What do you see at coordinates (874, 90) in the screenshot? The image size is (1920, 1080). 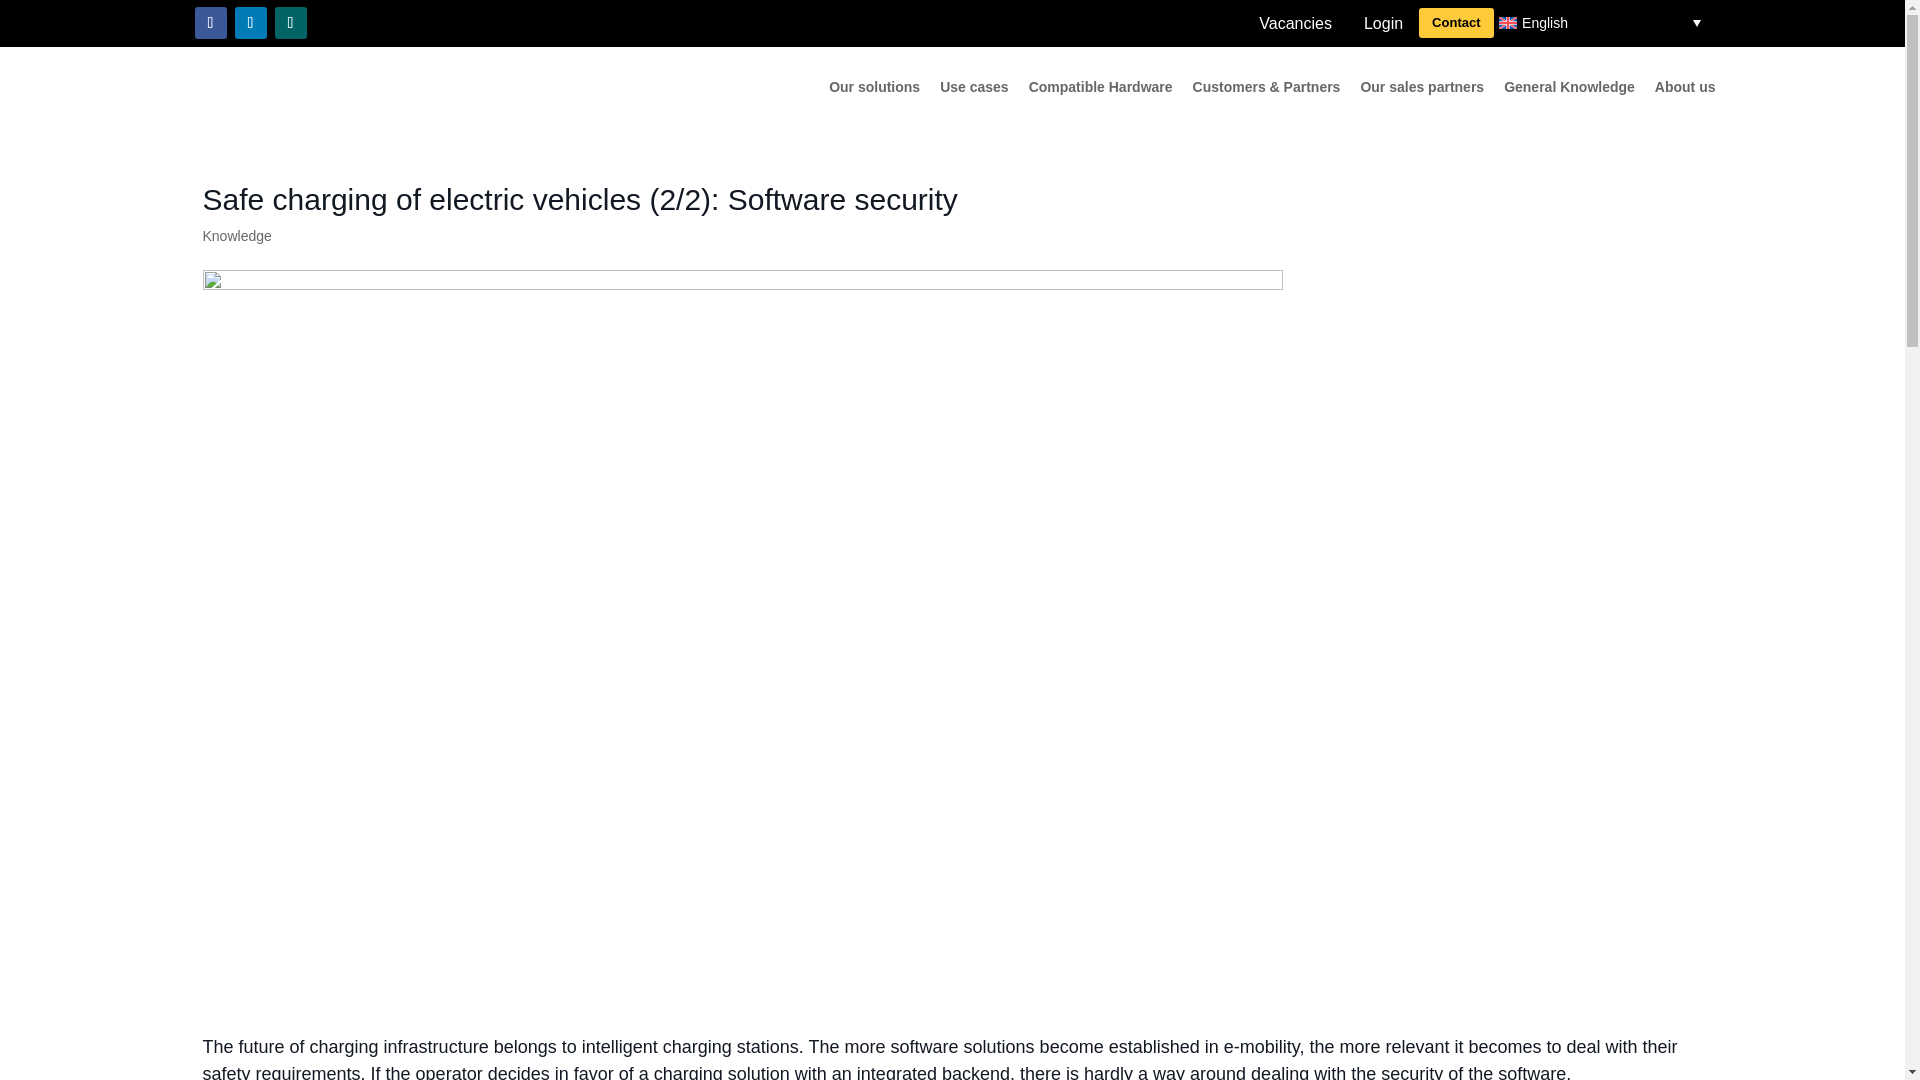 I see `Our solutions` at bounding box center [874, 90].